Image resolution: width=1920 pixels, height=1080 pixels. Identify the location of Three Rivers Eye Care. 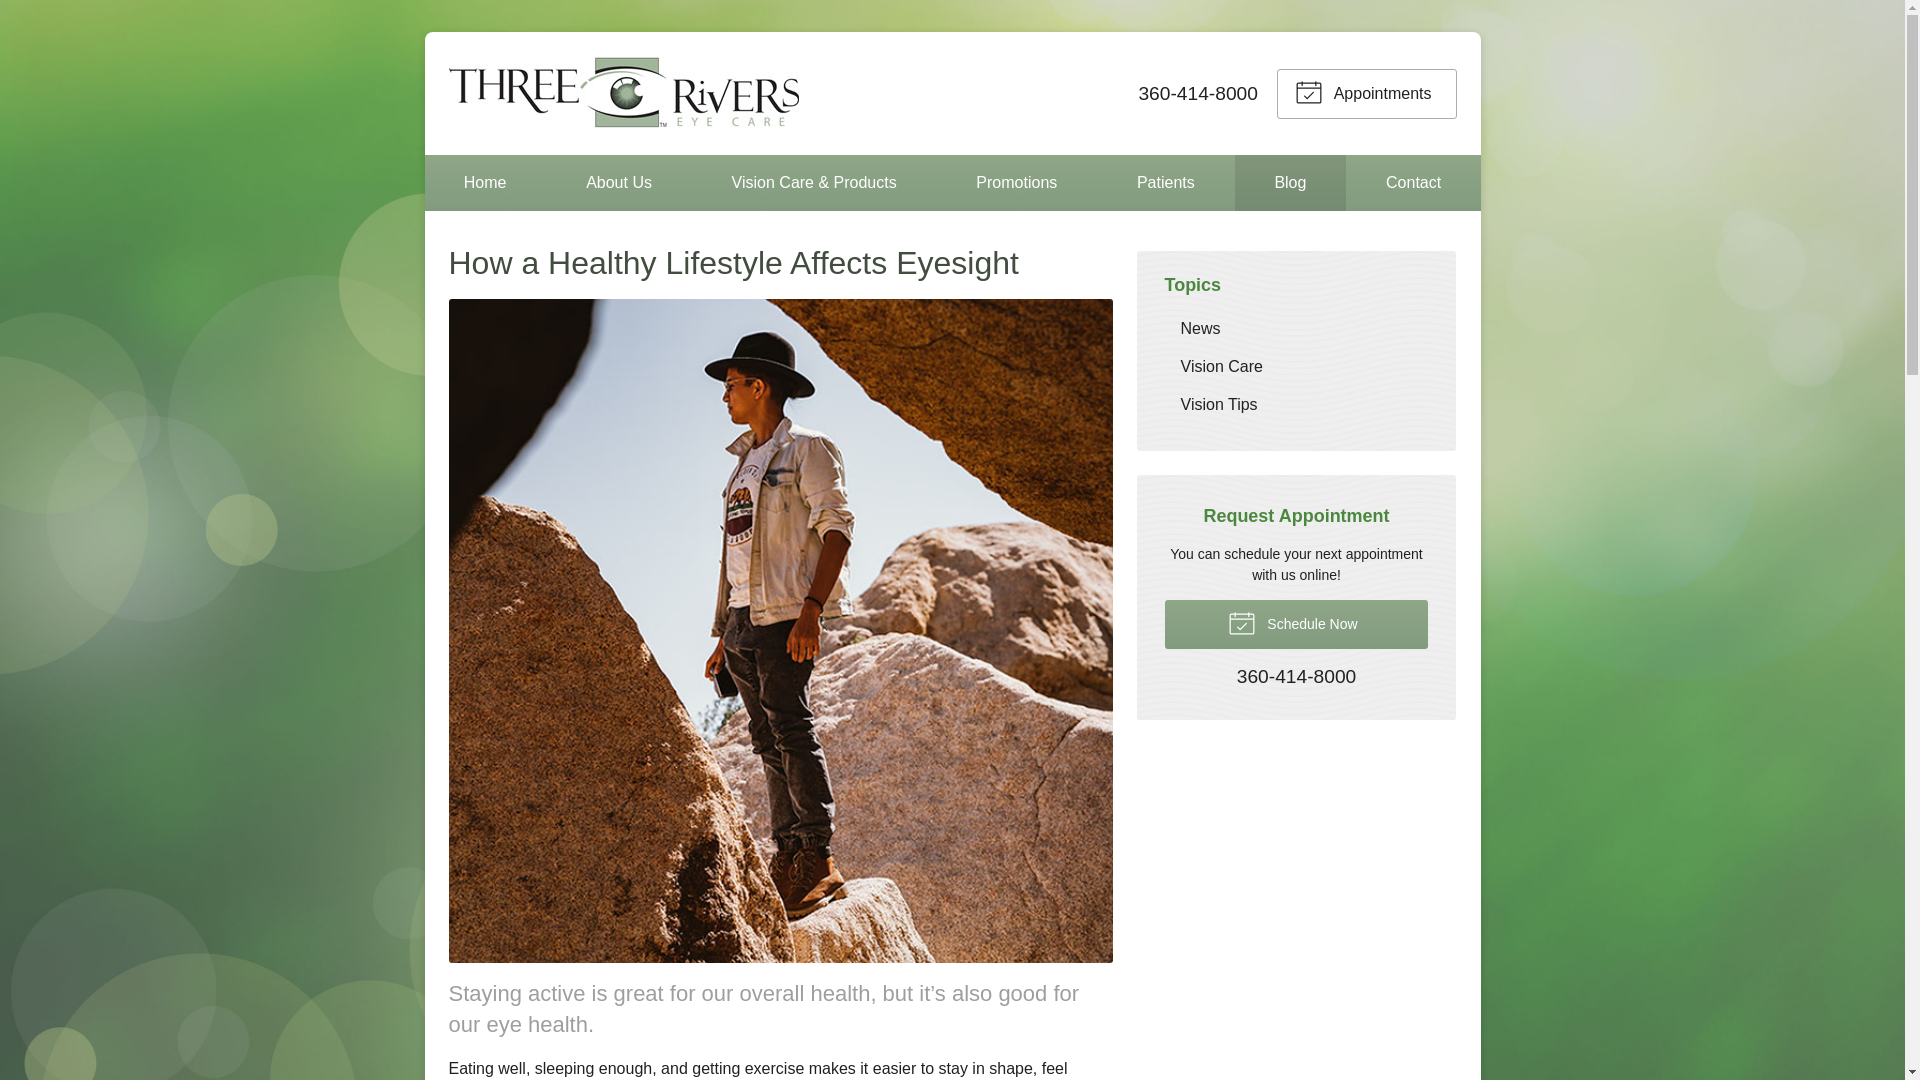
(622, 93).